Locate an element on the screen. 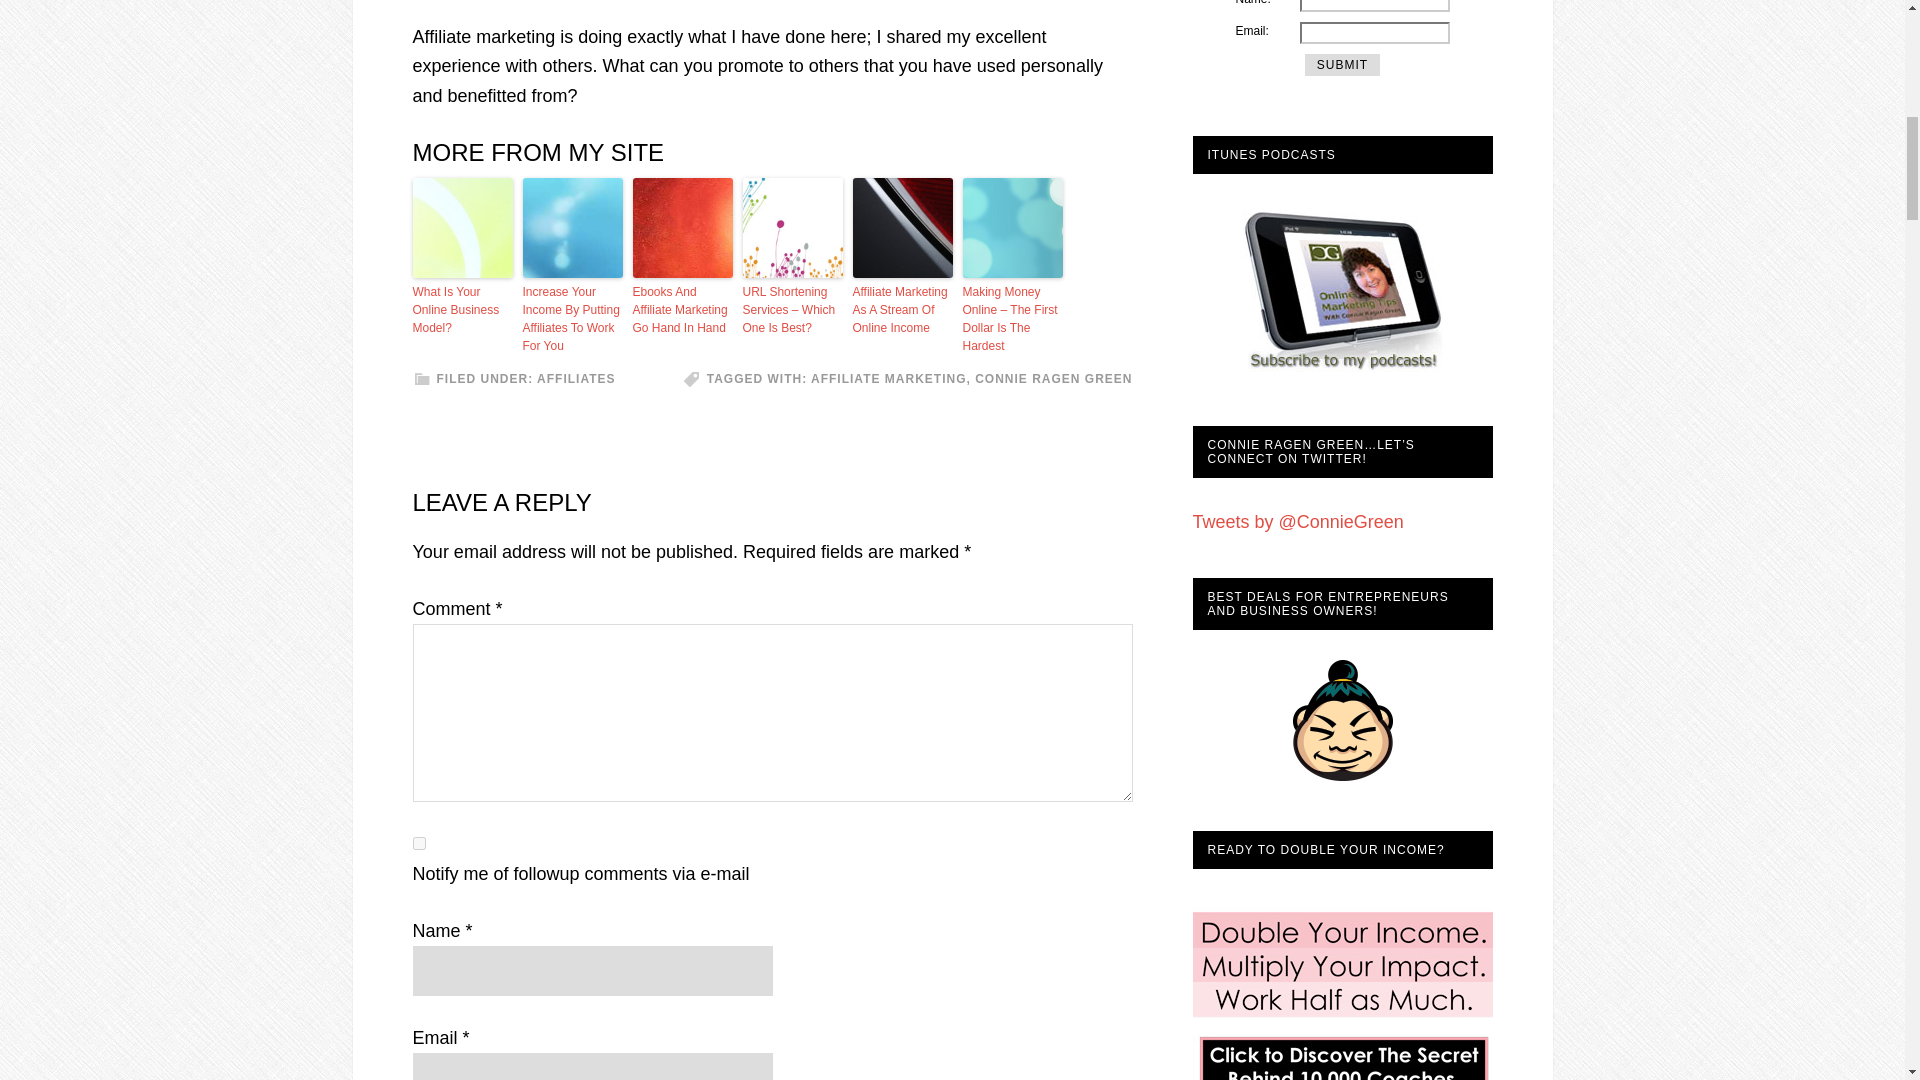  subscribe is located at coordinates (418, 843).